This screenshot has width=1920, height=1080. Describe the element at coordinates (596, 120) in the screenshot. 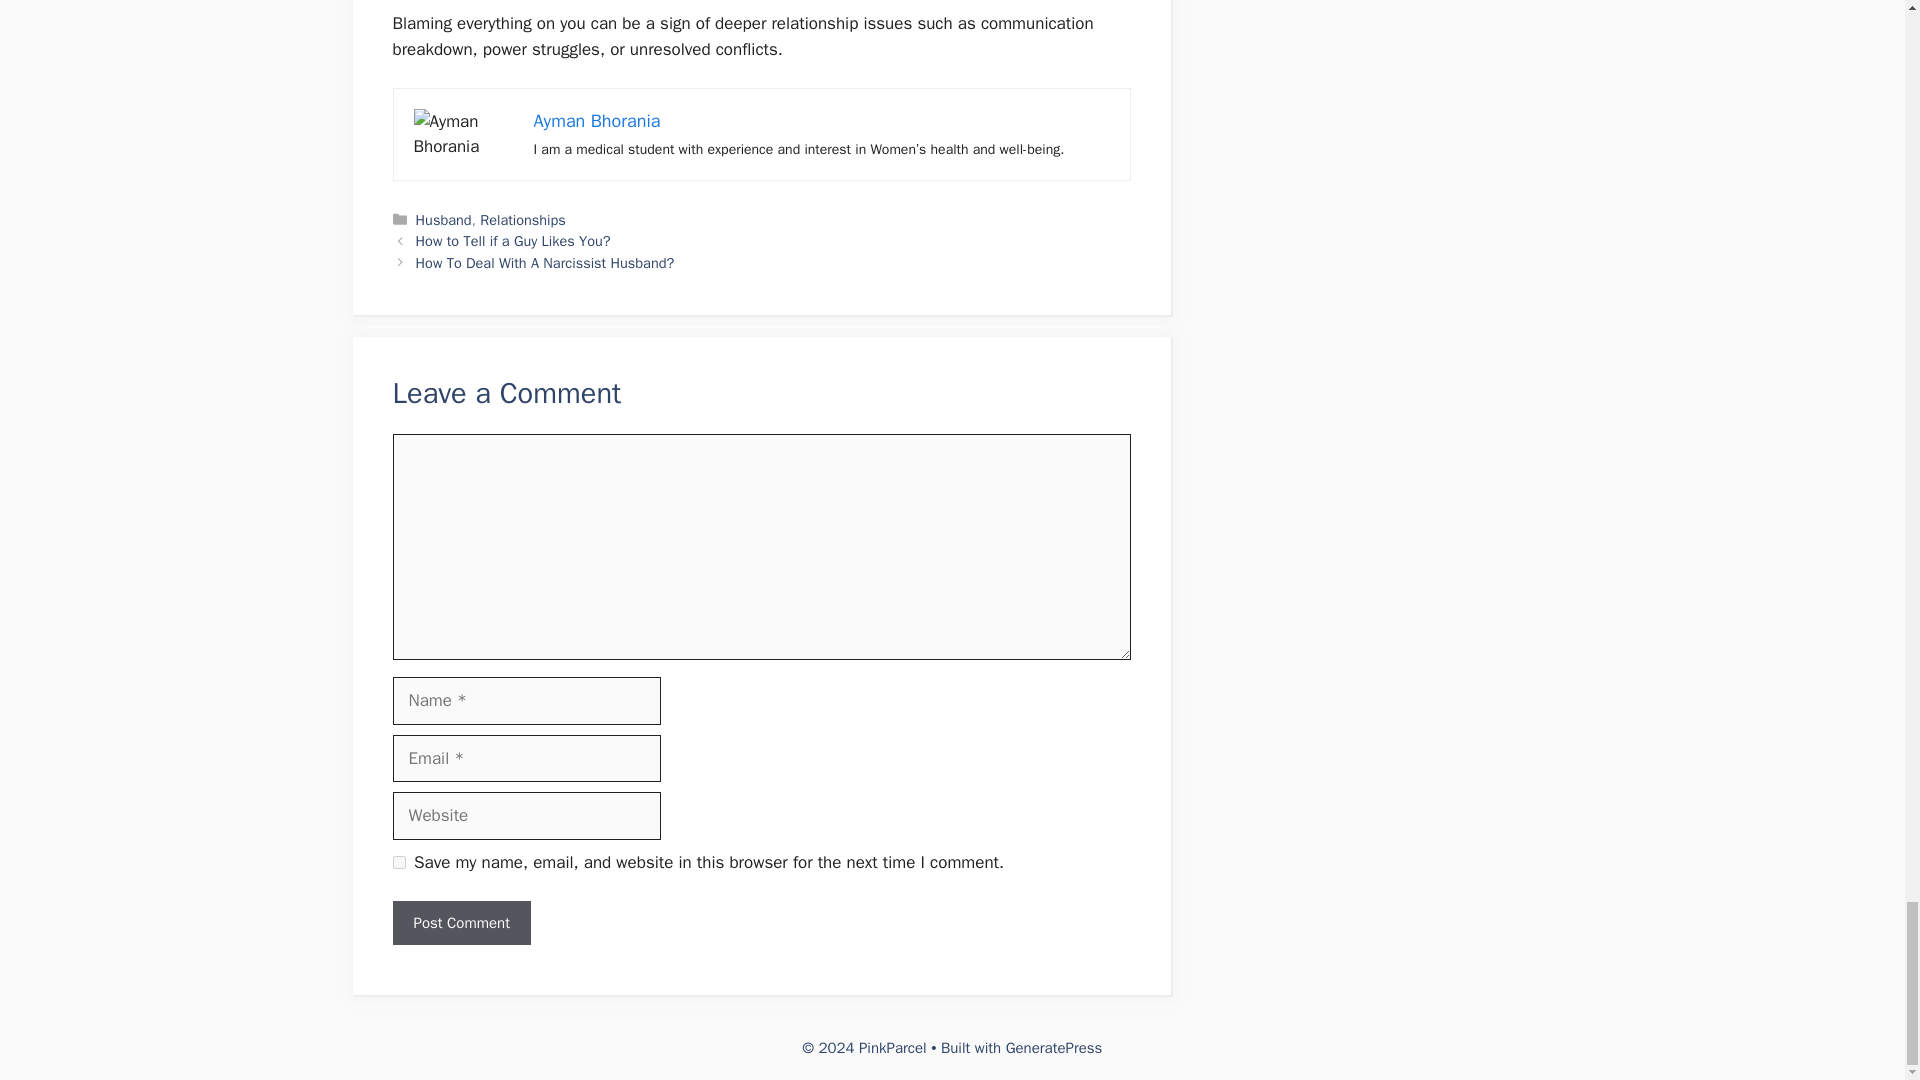

I see `Ayman Bhorania` at that location.